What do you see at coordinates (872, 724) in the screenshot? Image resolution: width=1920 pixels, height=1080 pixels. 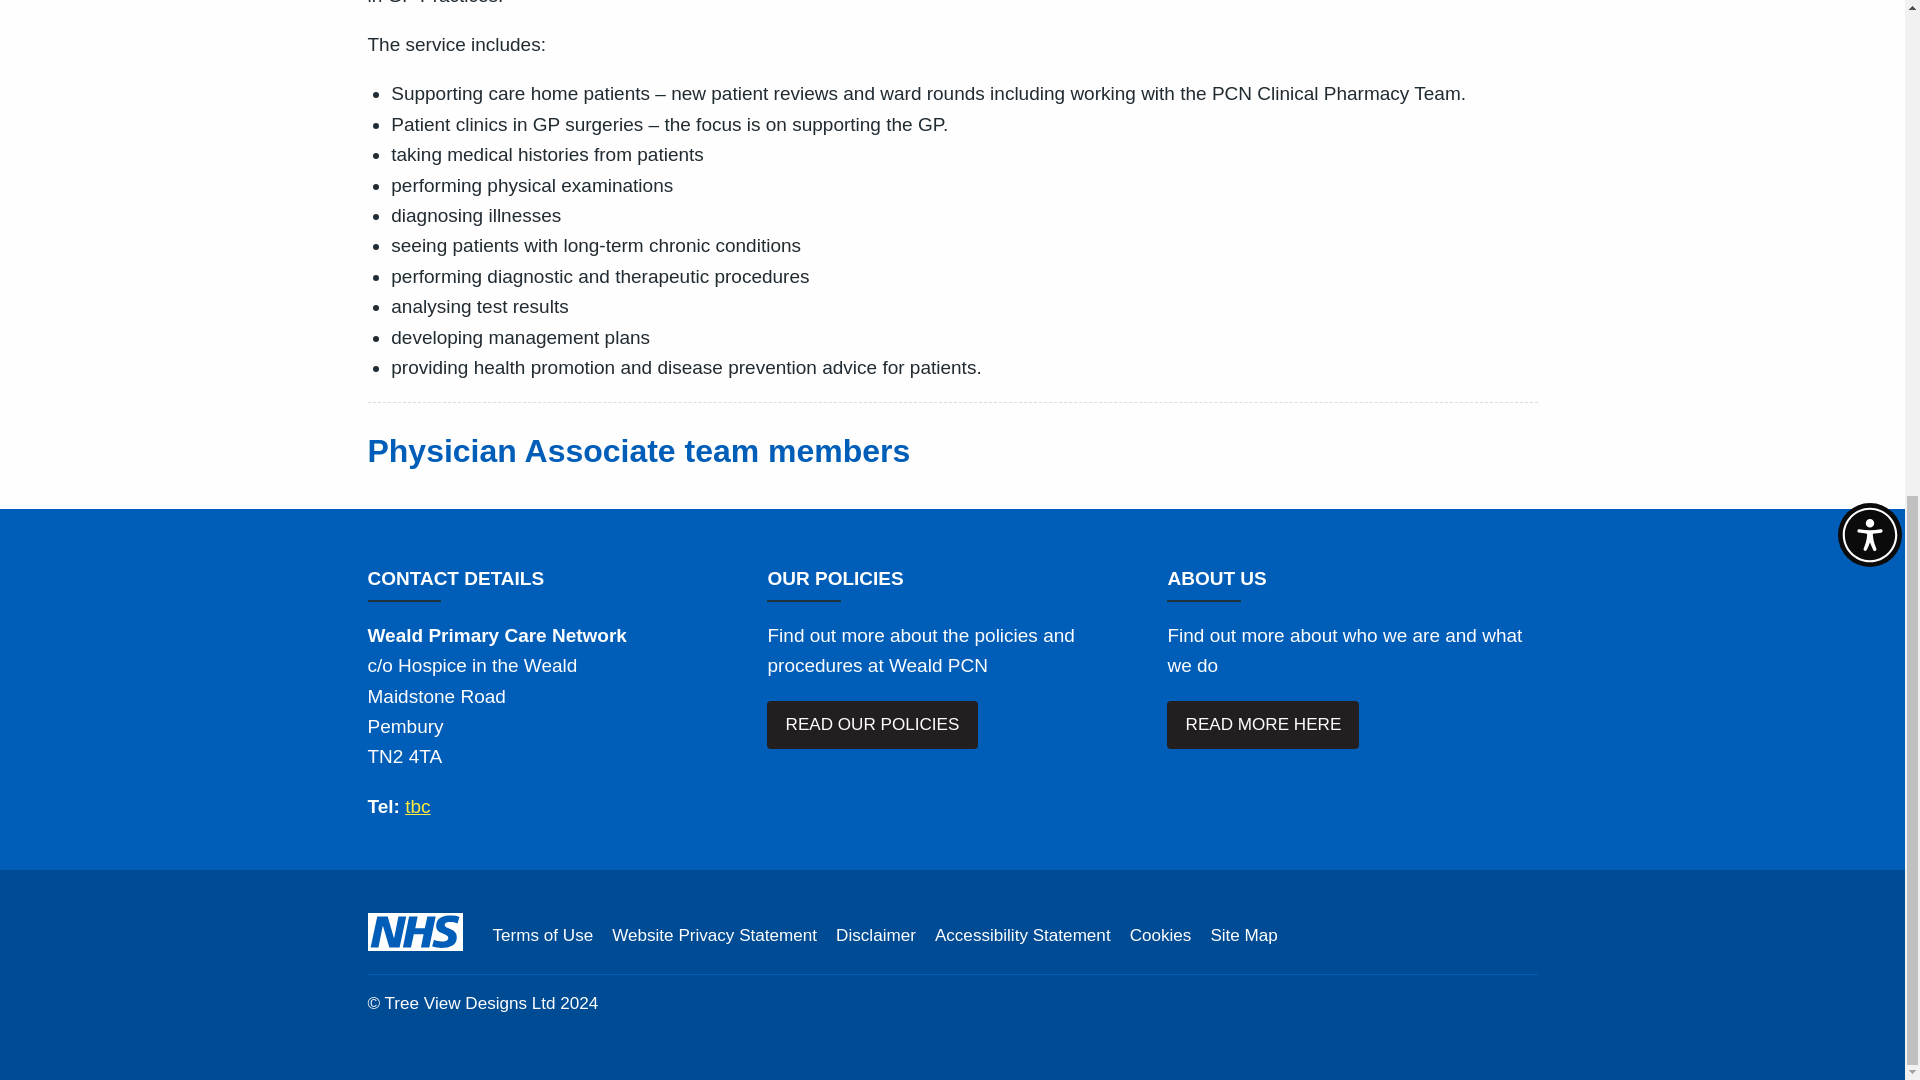 I see `READ OUR POLICIES` at bounding box center [872, 724].